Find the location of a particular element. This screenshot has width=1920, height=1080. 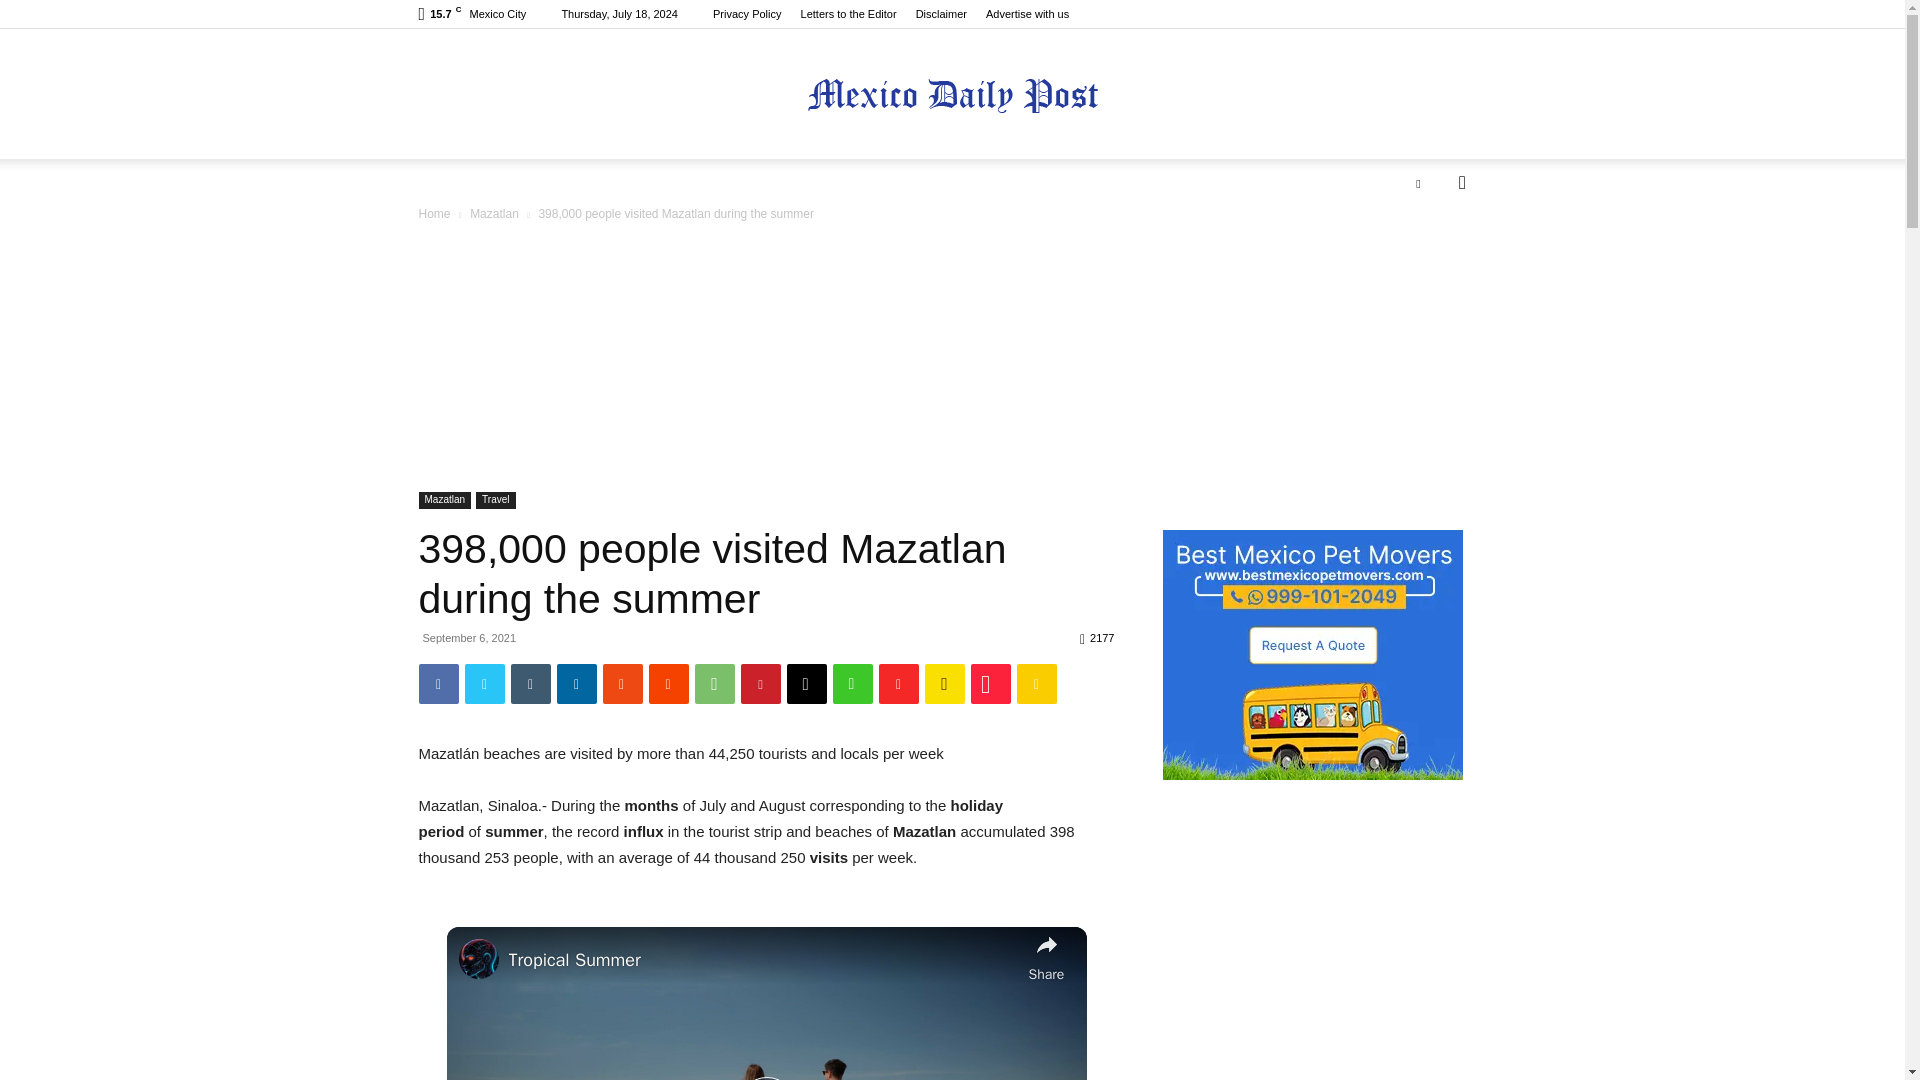

Mazatlan is located at coordinates (494, 214).